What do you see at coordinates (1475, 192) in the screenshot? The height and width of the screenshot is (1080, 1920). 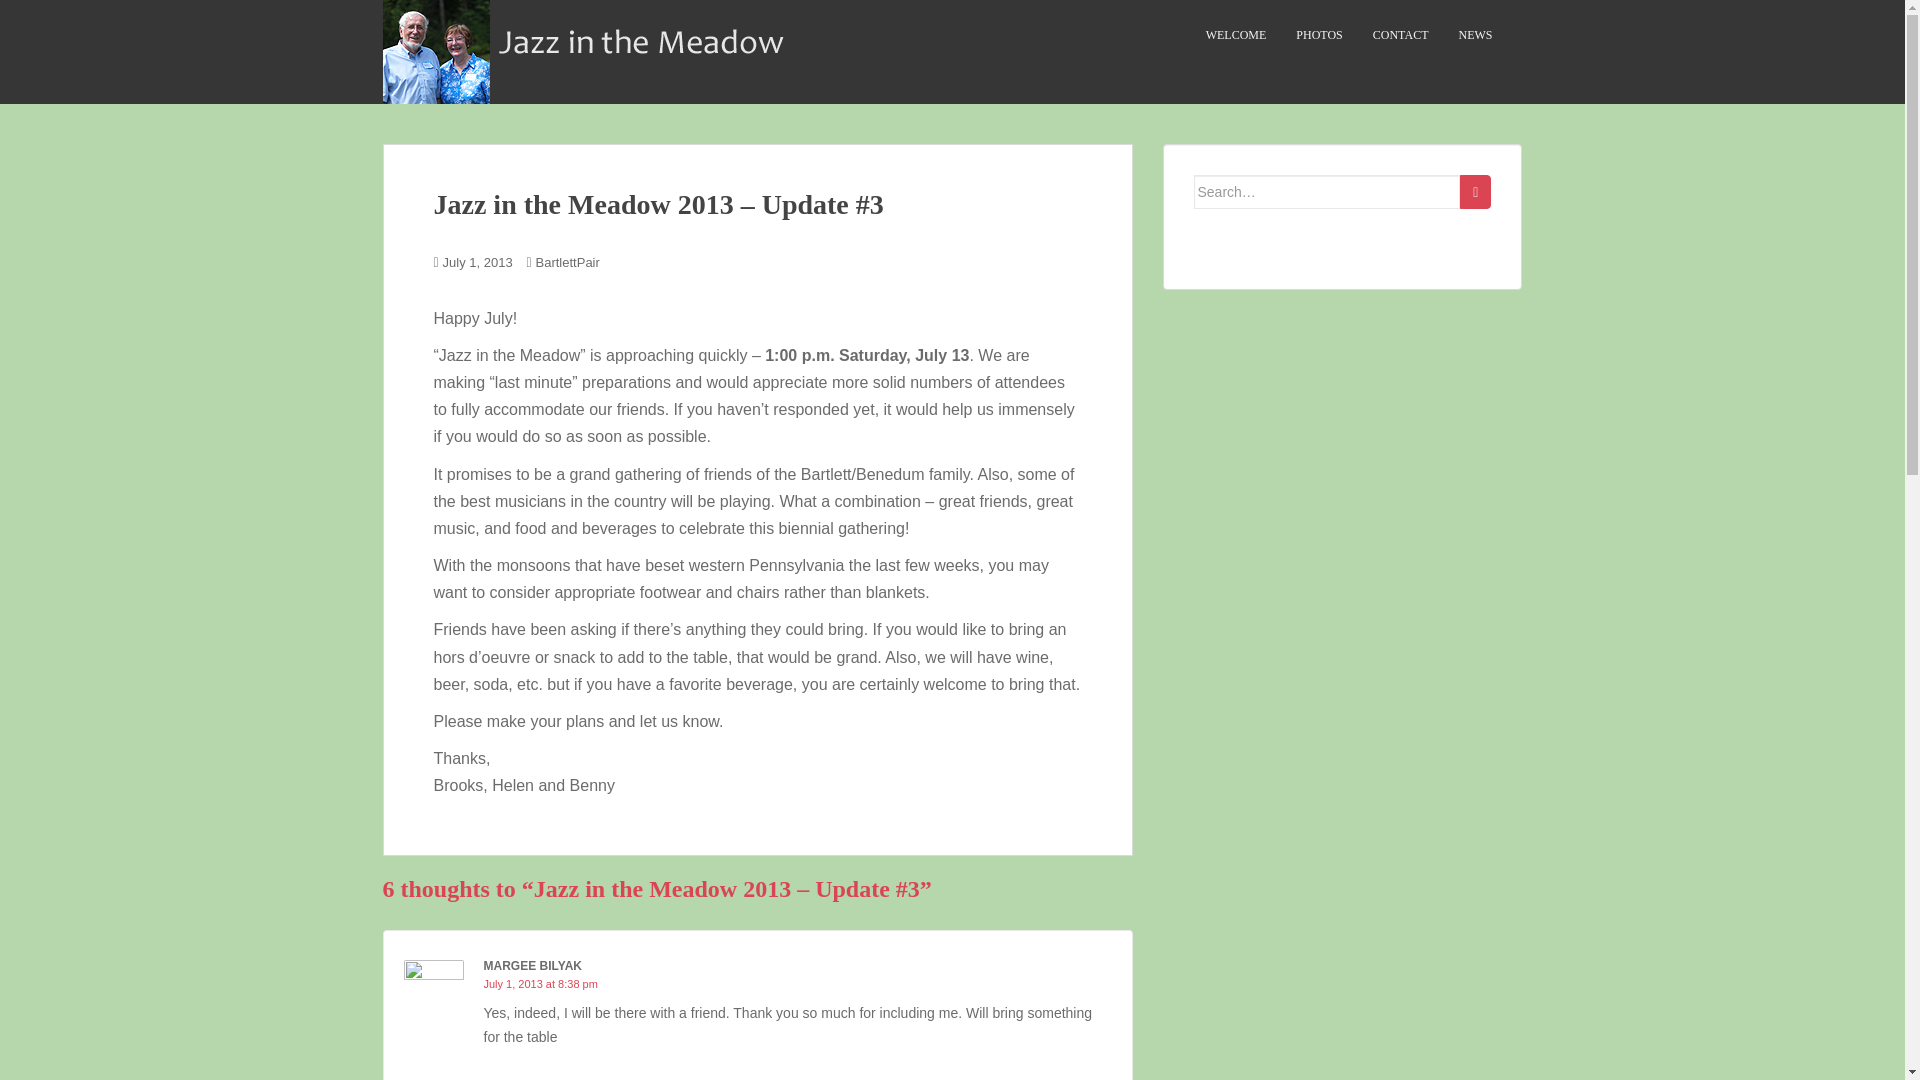 I see `Search` at bounding box center [1475, 192].